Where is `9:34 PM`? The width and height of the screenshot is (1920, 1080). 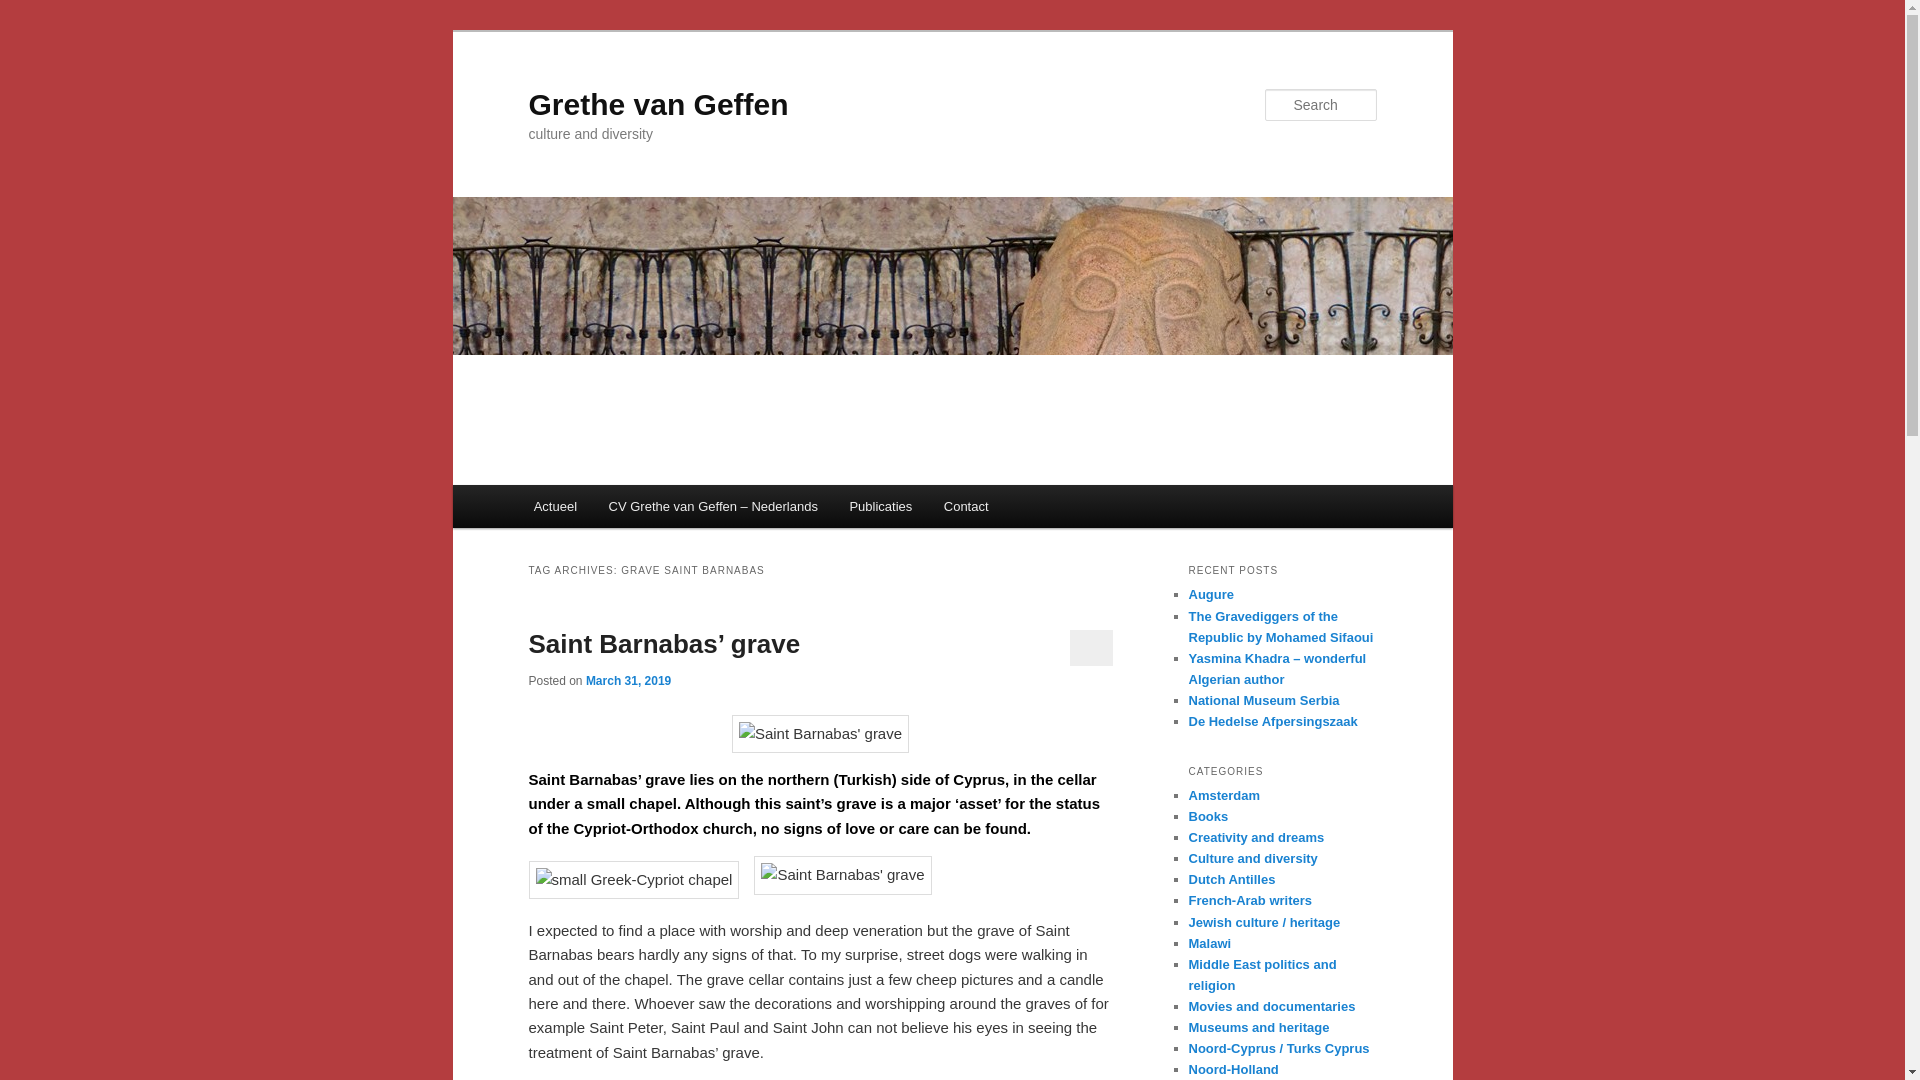
9:34 PM is located at coordinates (628, 680).